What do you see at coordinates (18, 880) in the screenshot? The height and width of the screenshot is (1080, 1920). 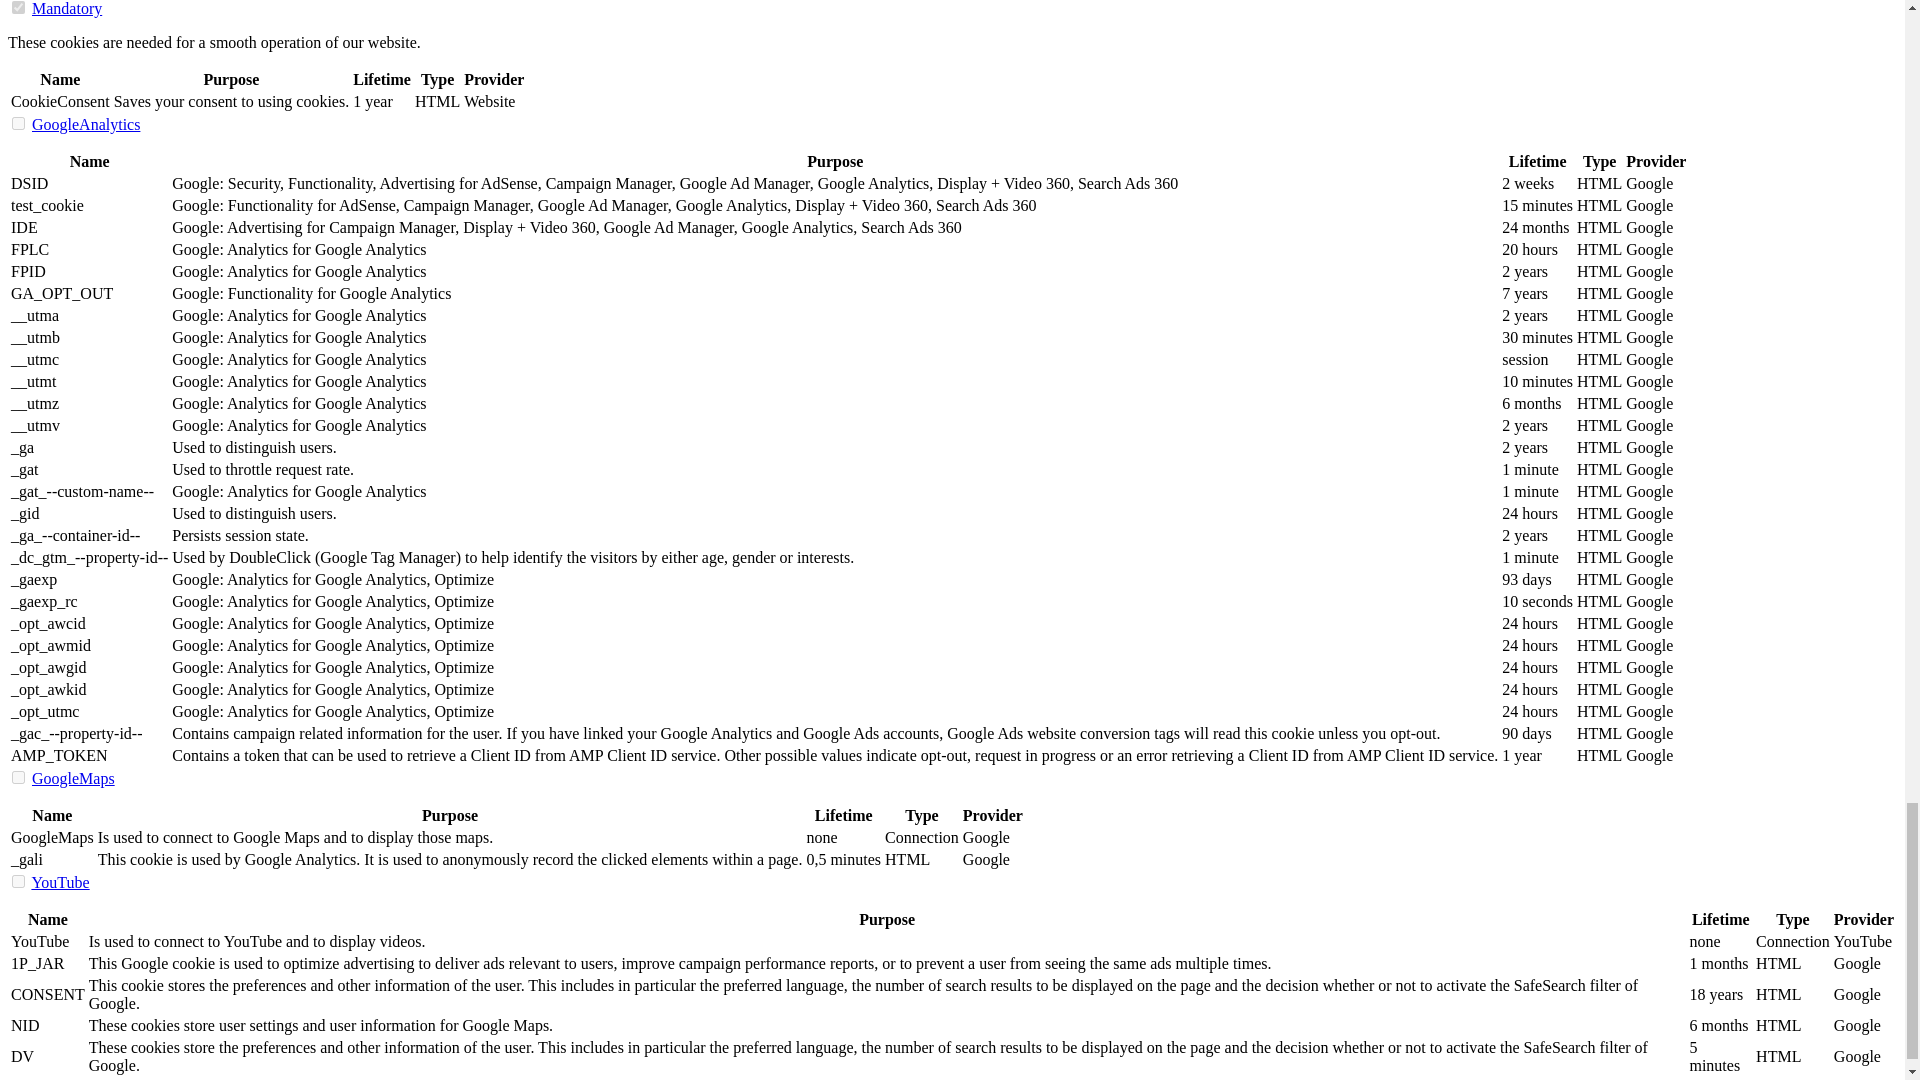 I see `on` at bounding box center [18, 880].